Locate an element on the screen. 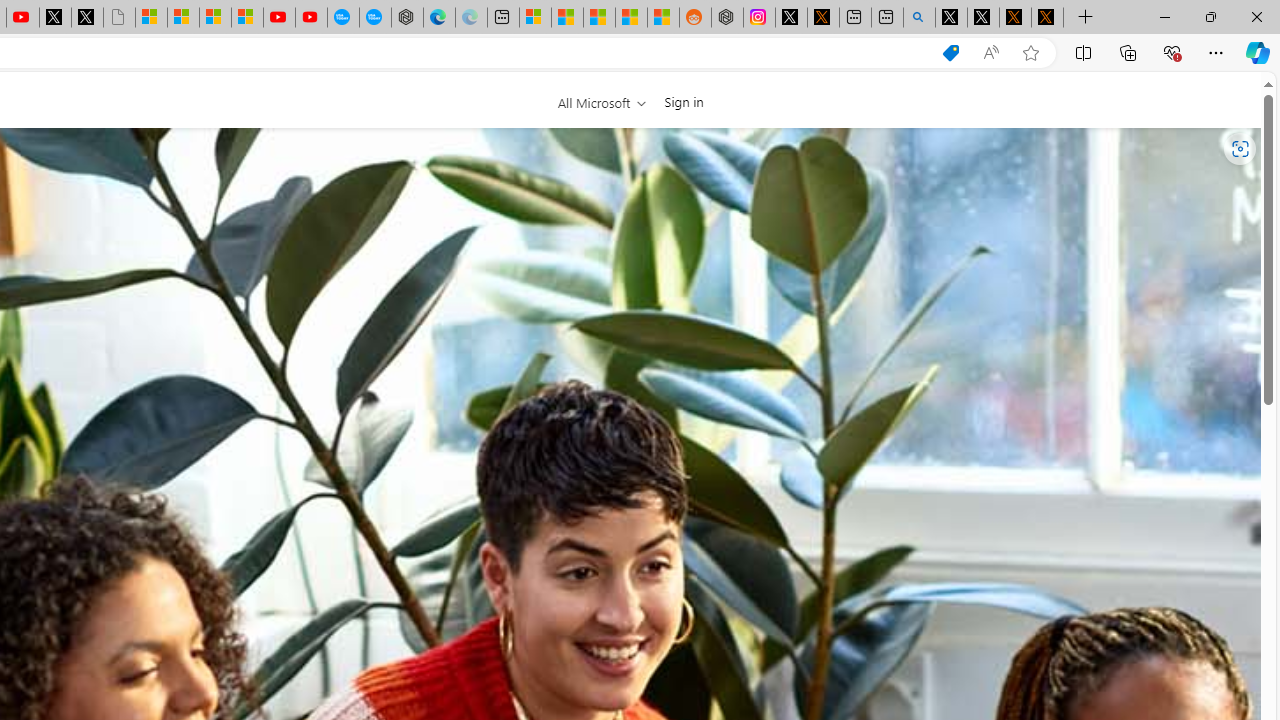 This screenshot has width=1280, height=720. Shopping in Microsoft Edge is located at coordinates (950, 53).